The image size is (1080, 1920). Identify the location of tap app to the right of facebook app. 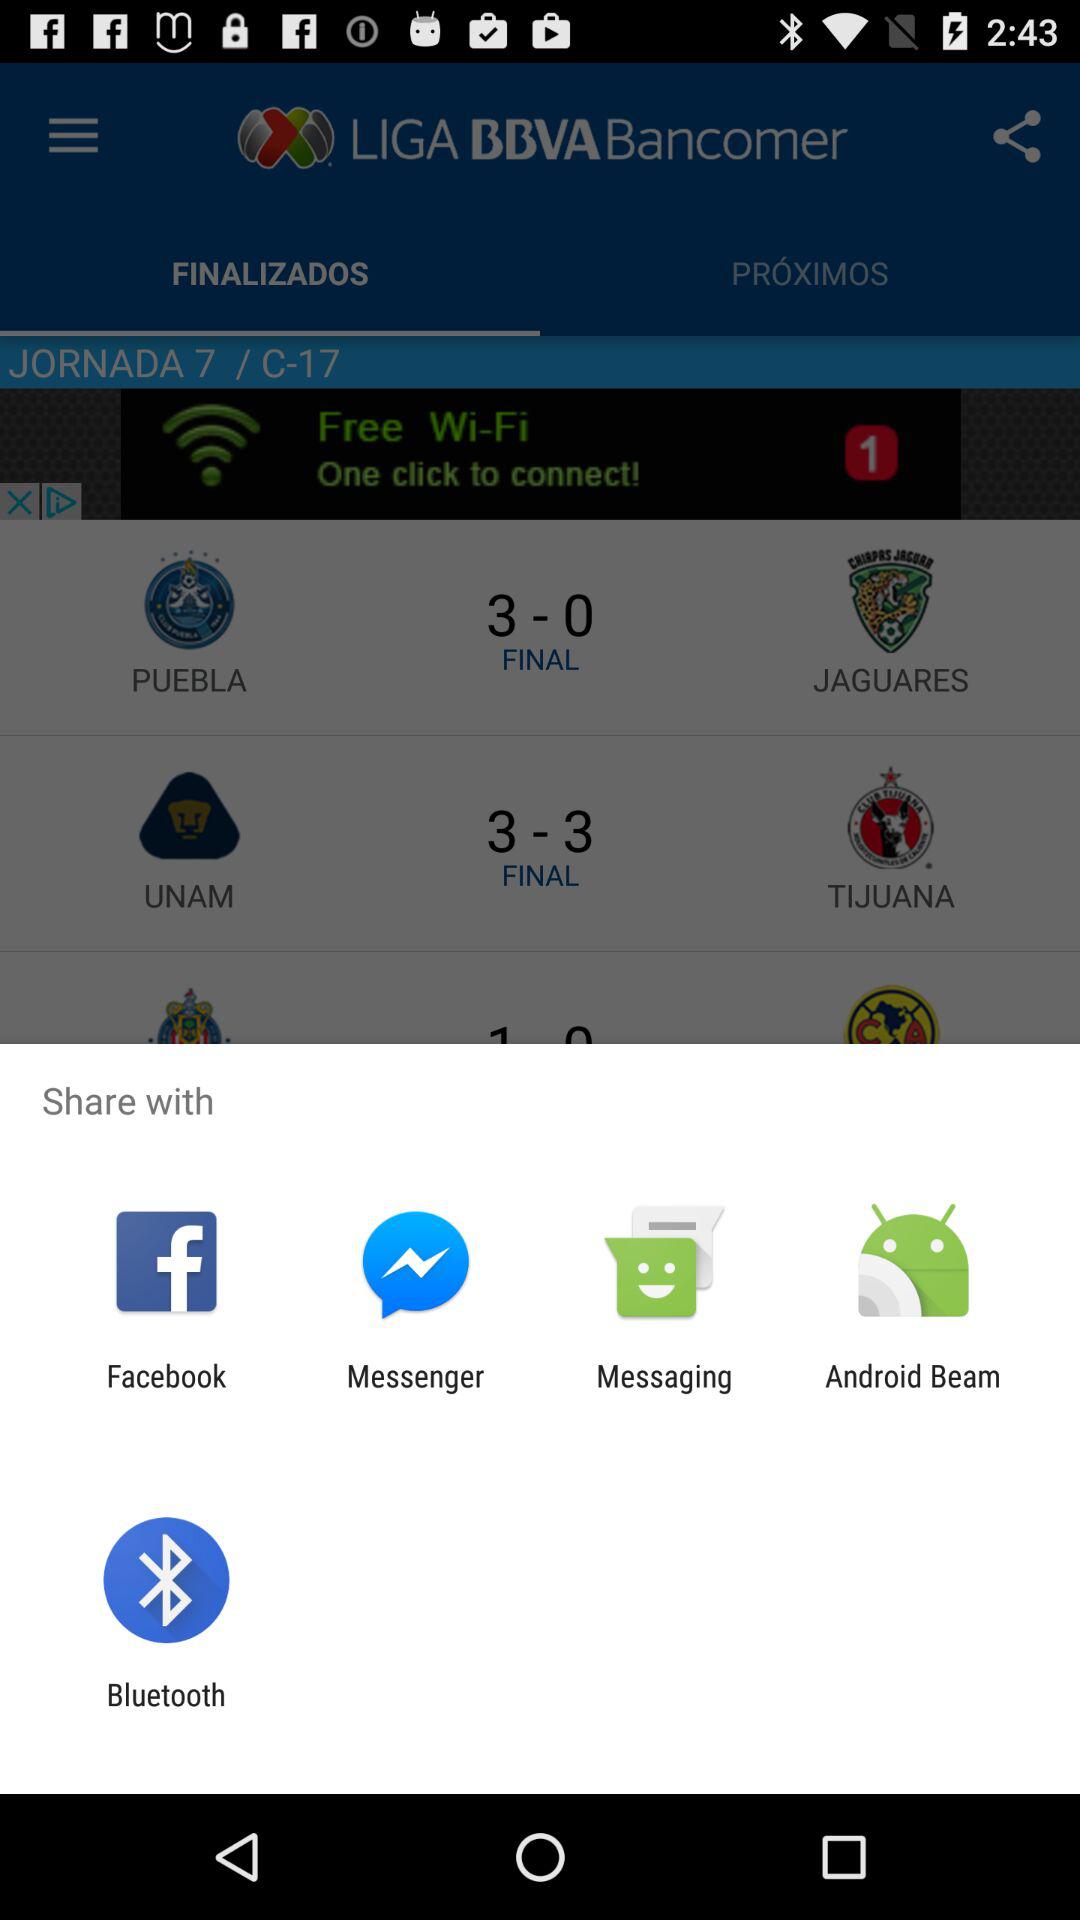
(415, 1393).